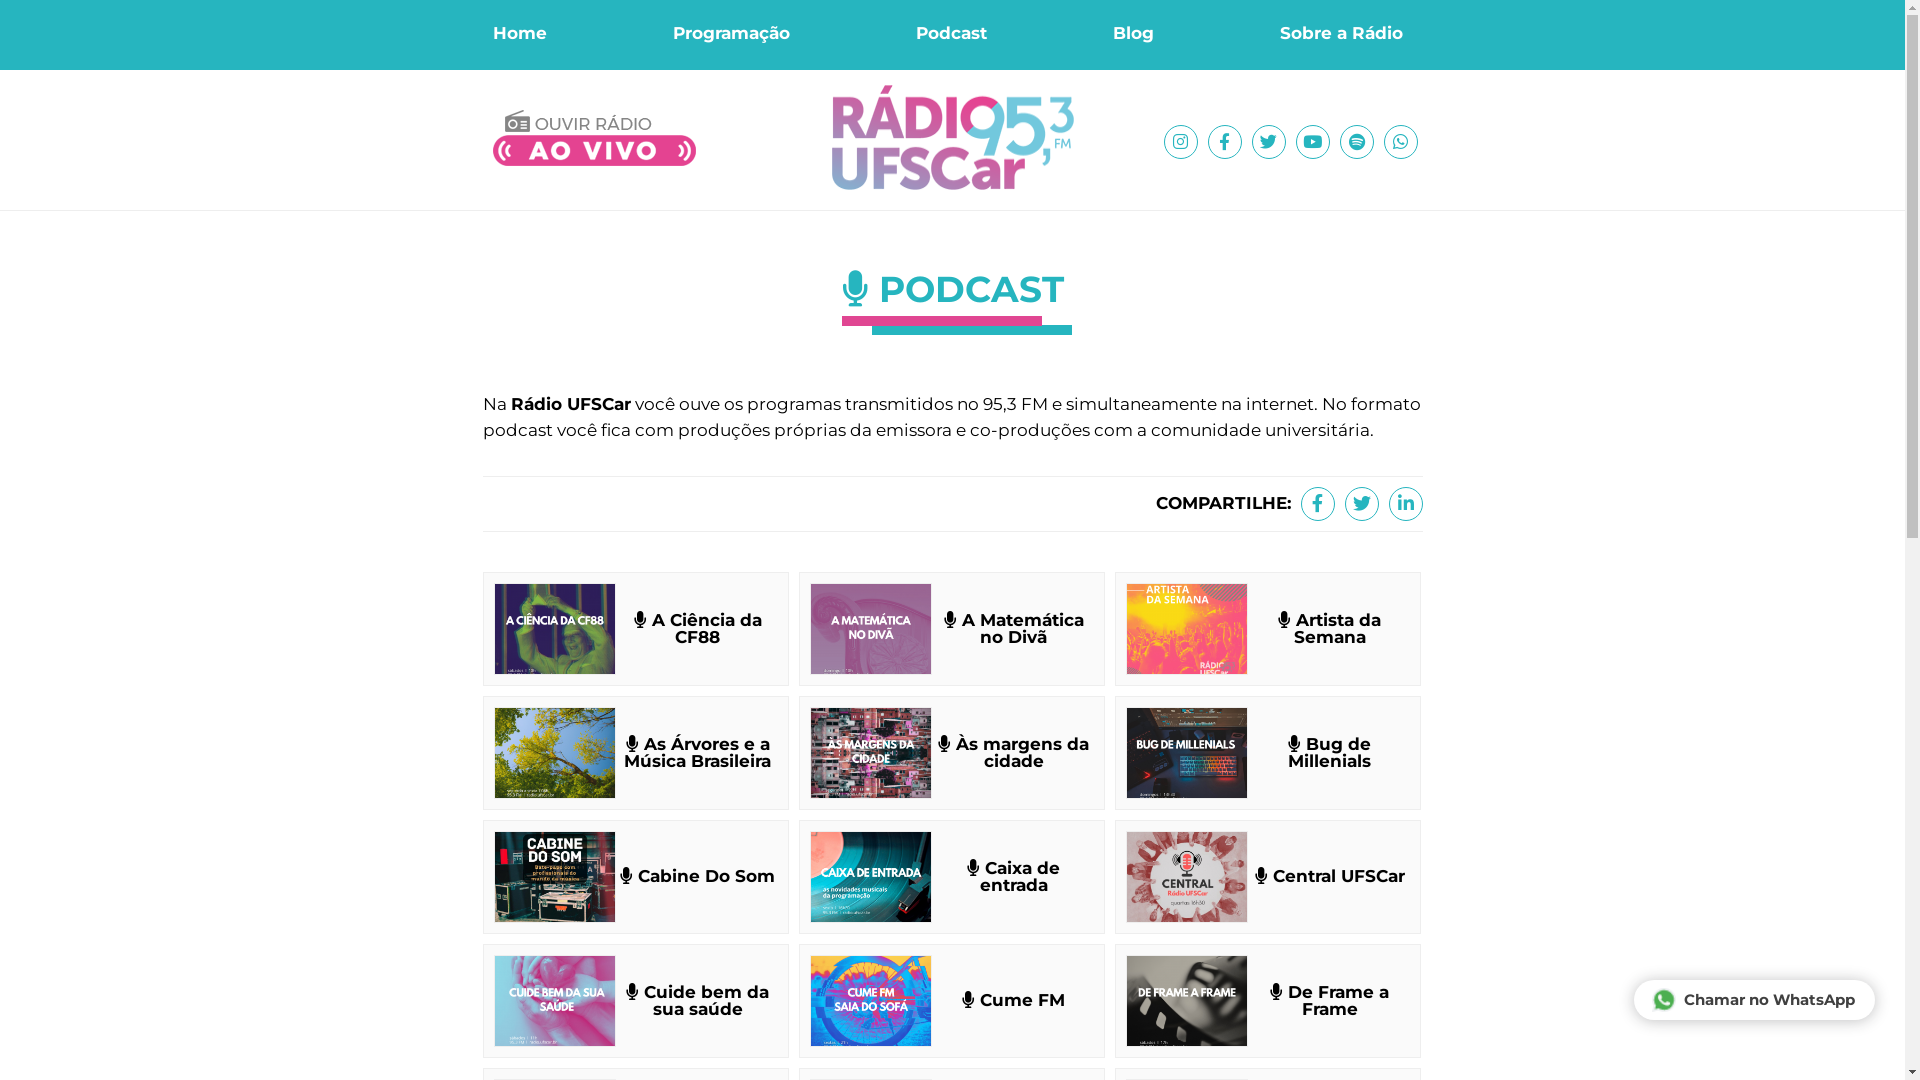  I want to click on Spotify, so click(1357, 142).